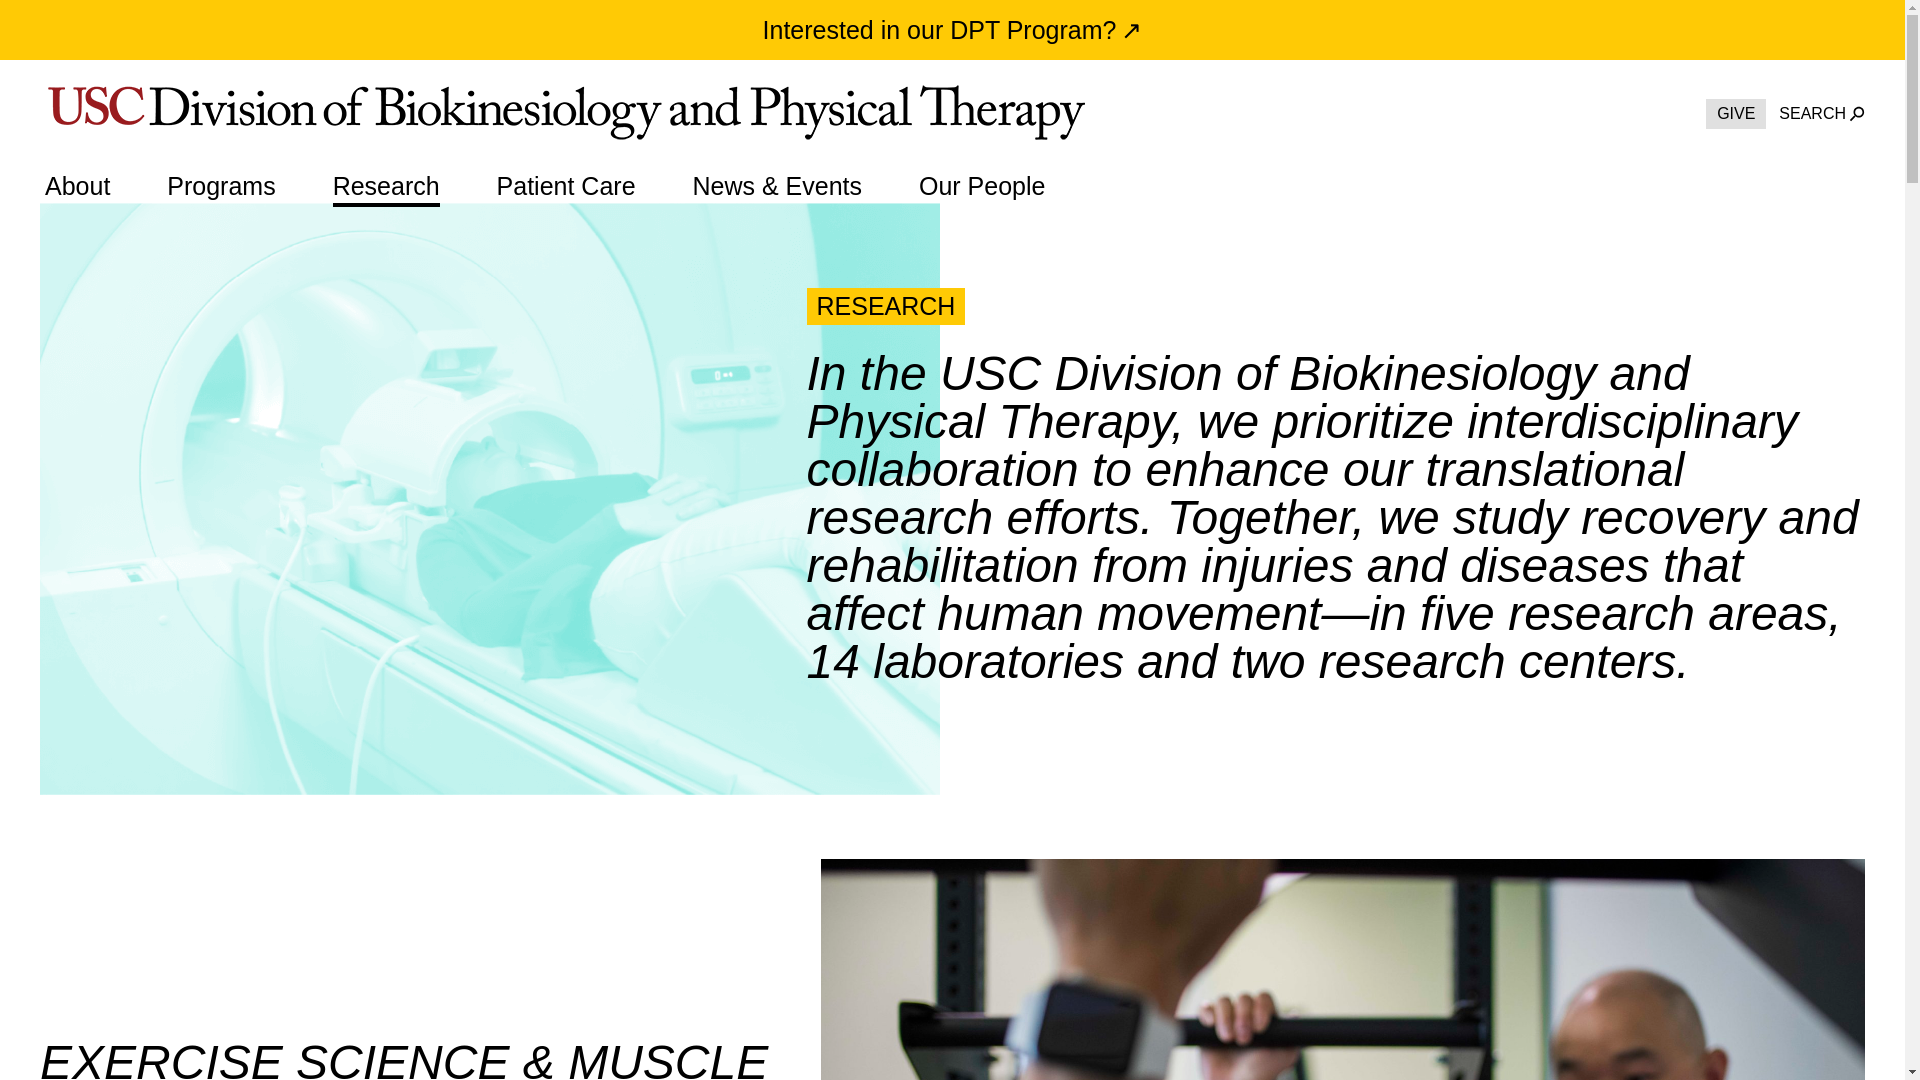 This screenshot has width=1920, height=1080. Describe the element at coordinates (566, 186) in the screenshot. I see `Patient Care` at that location.